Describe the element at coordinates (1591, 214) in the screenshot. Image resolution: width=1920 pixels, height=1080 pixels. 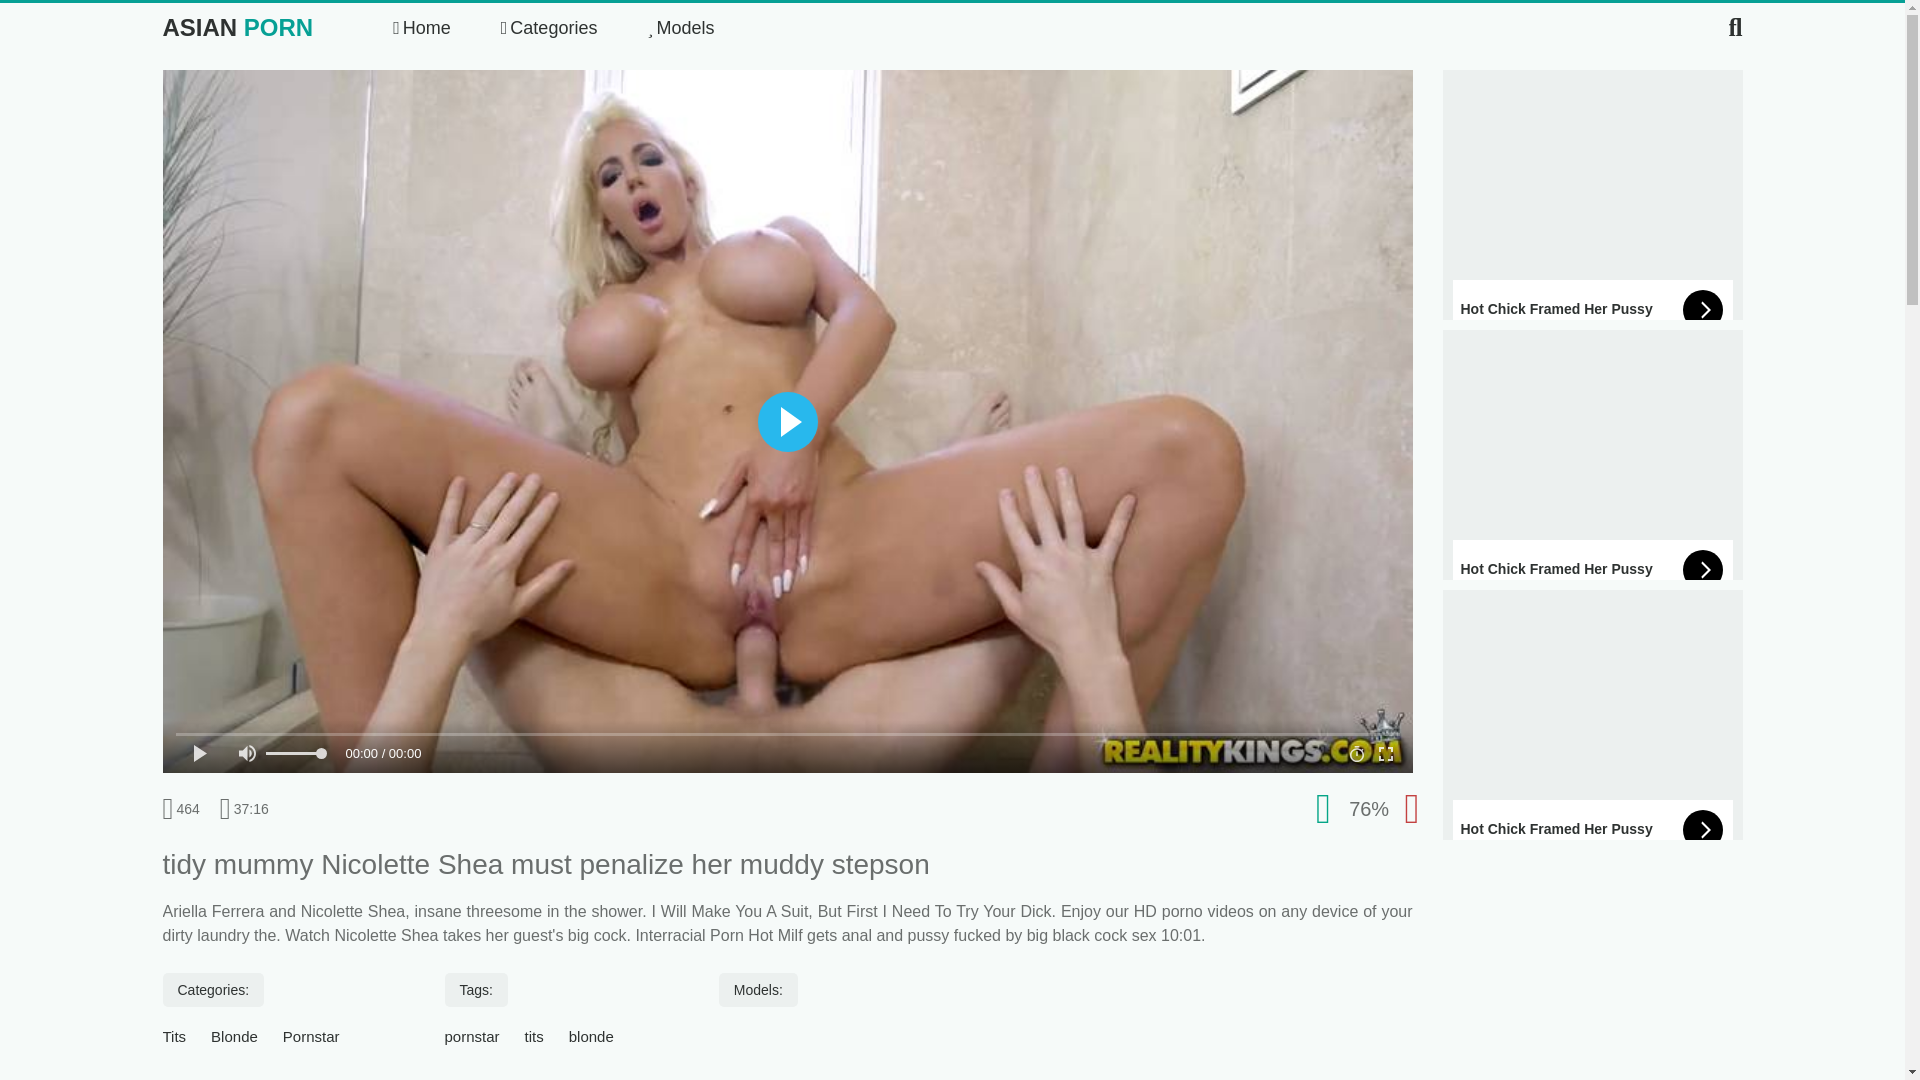
I see `Hot Chick Framed Her Pussy` at that location.